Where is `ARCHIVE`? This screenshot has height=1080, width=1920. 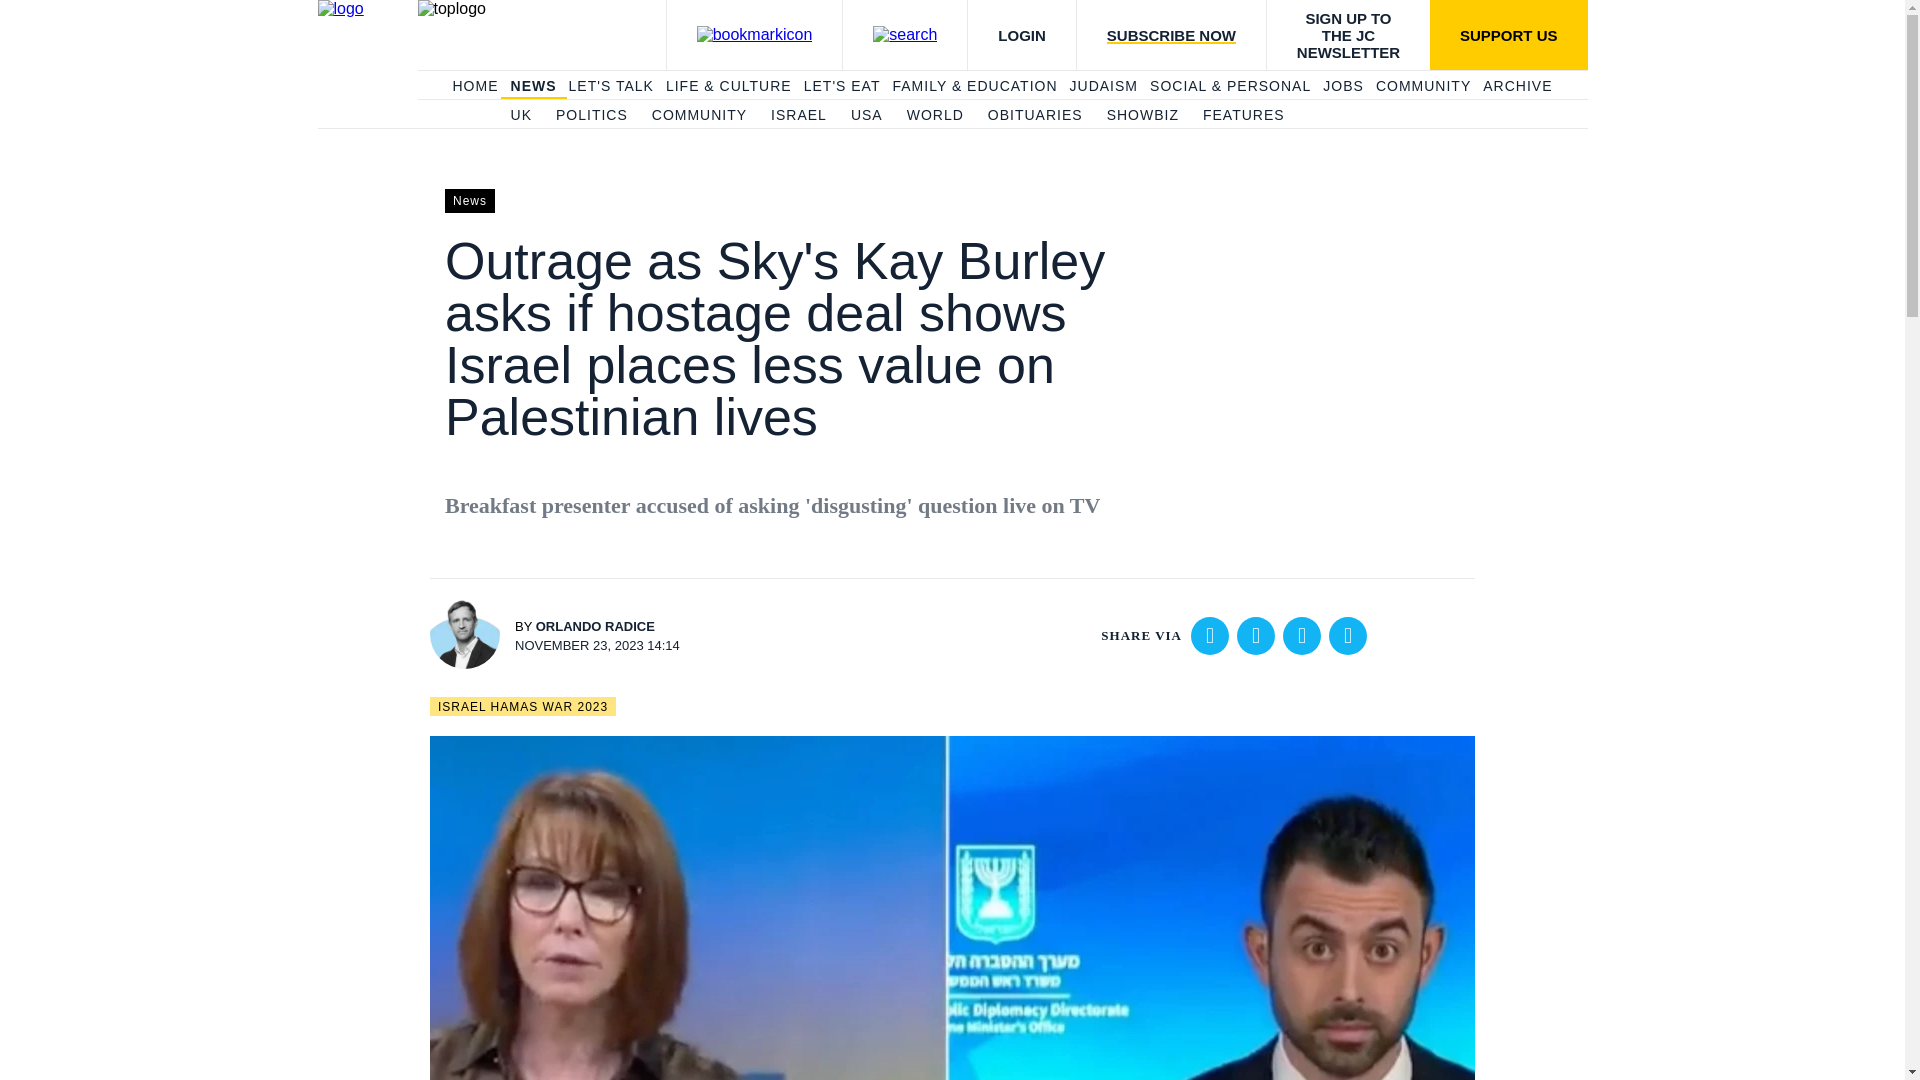 ARCHIVE is located at coordinates (1516, 86).